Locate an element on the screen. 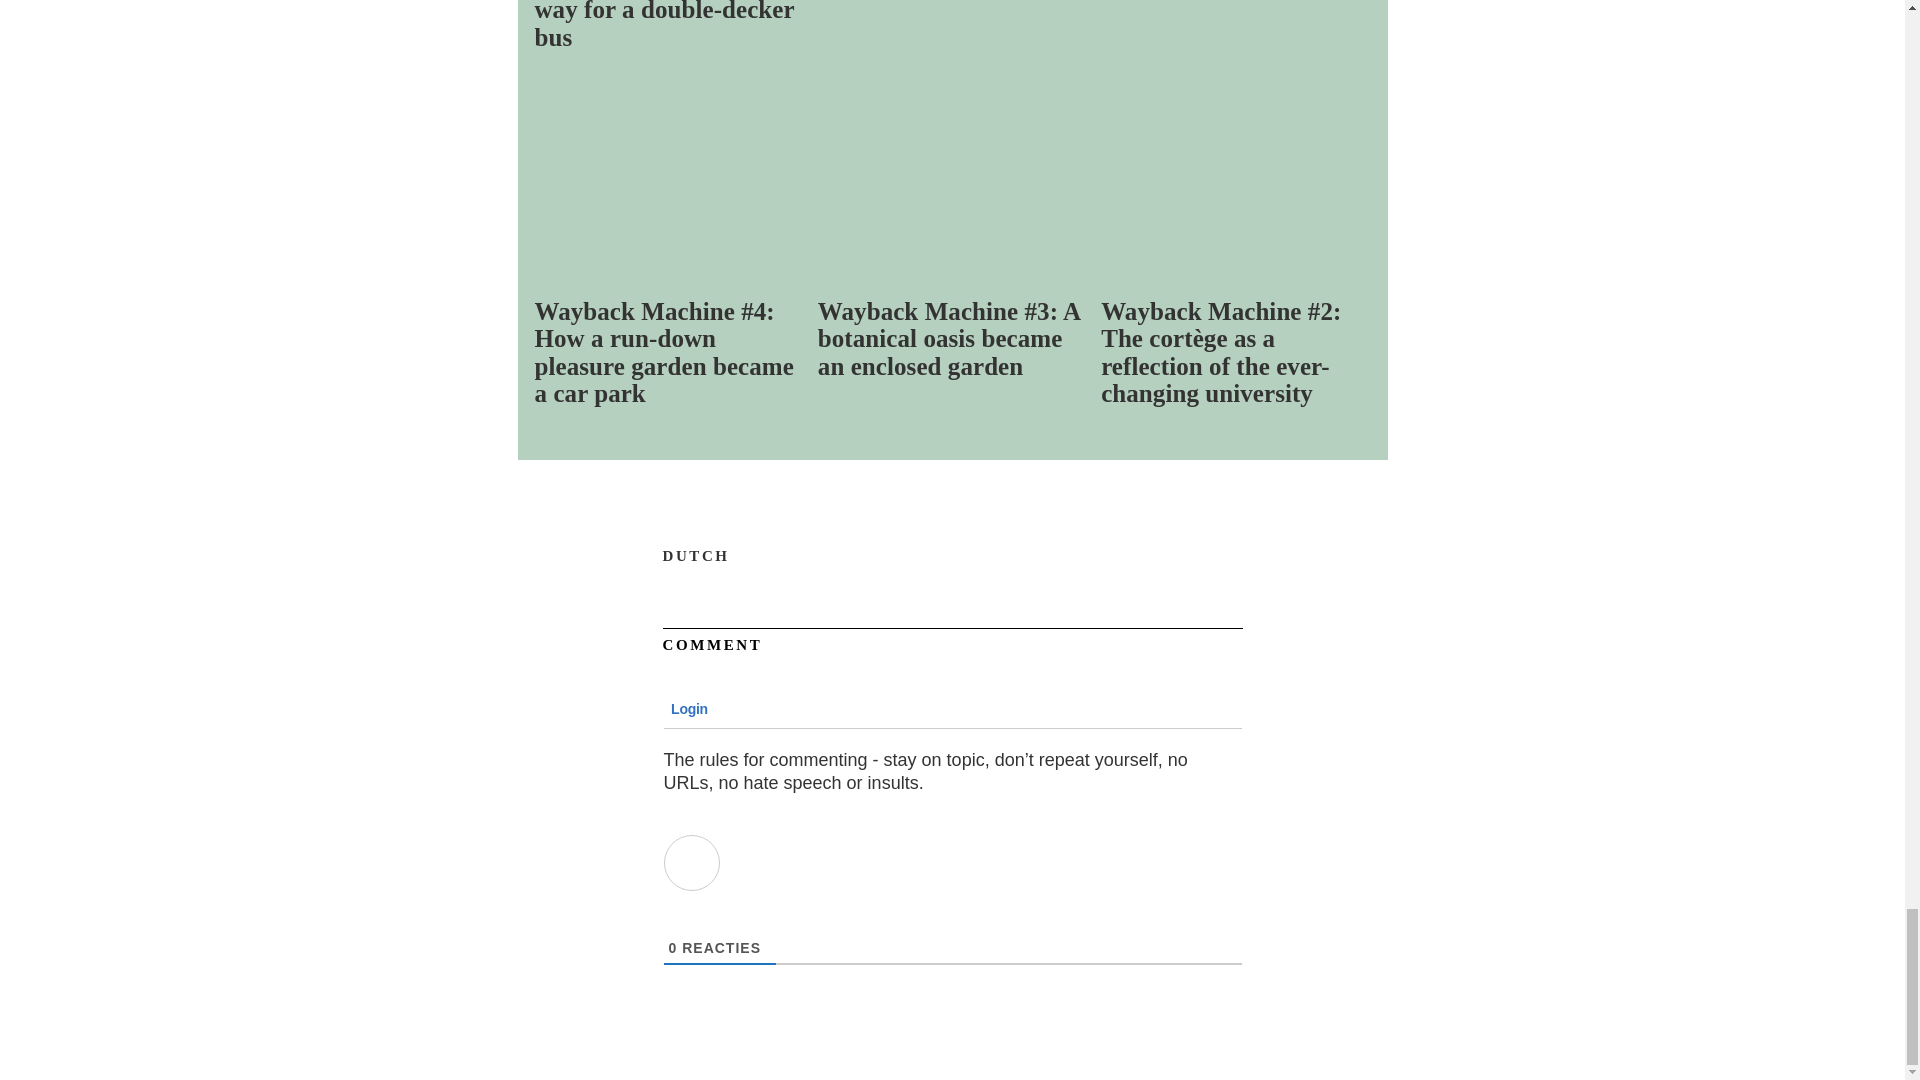 This screenshot has width=1920, height=1080. Dutch is located at coordinates (696, 554).